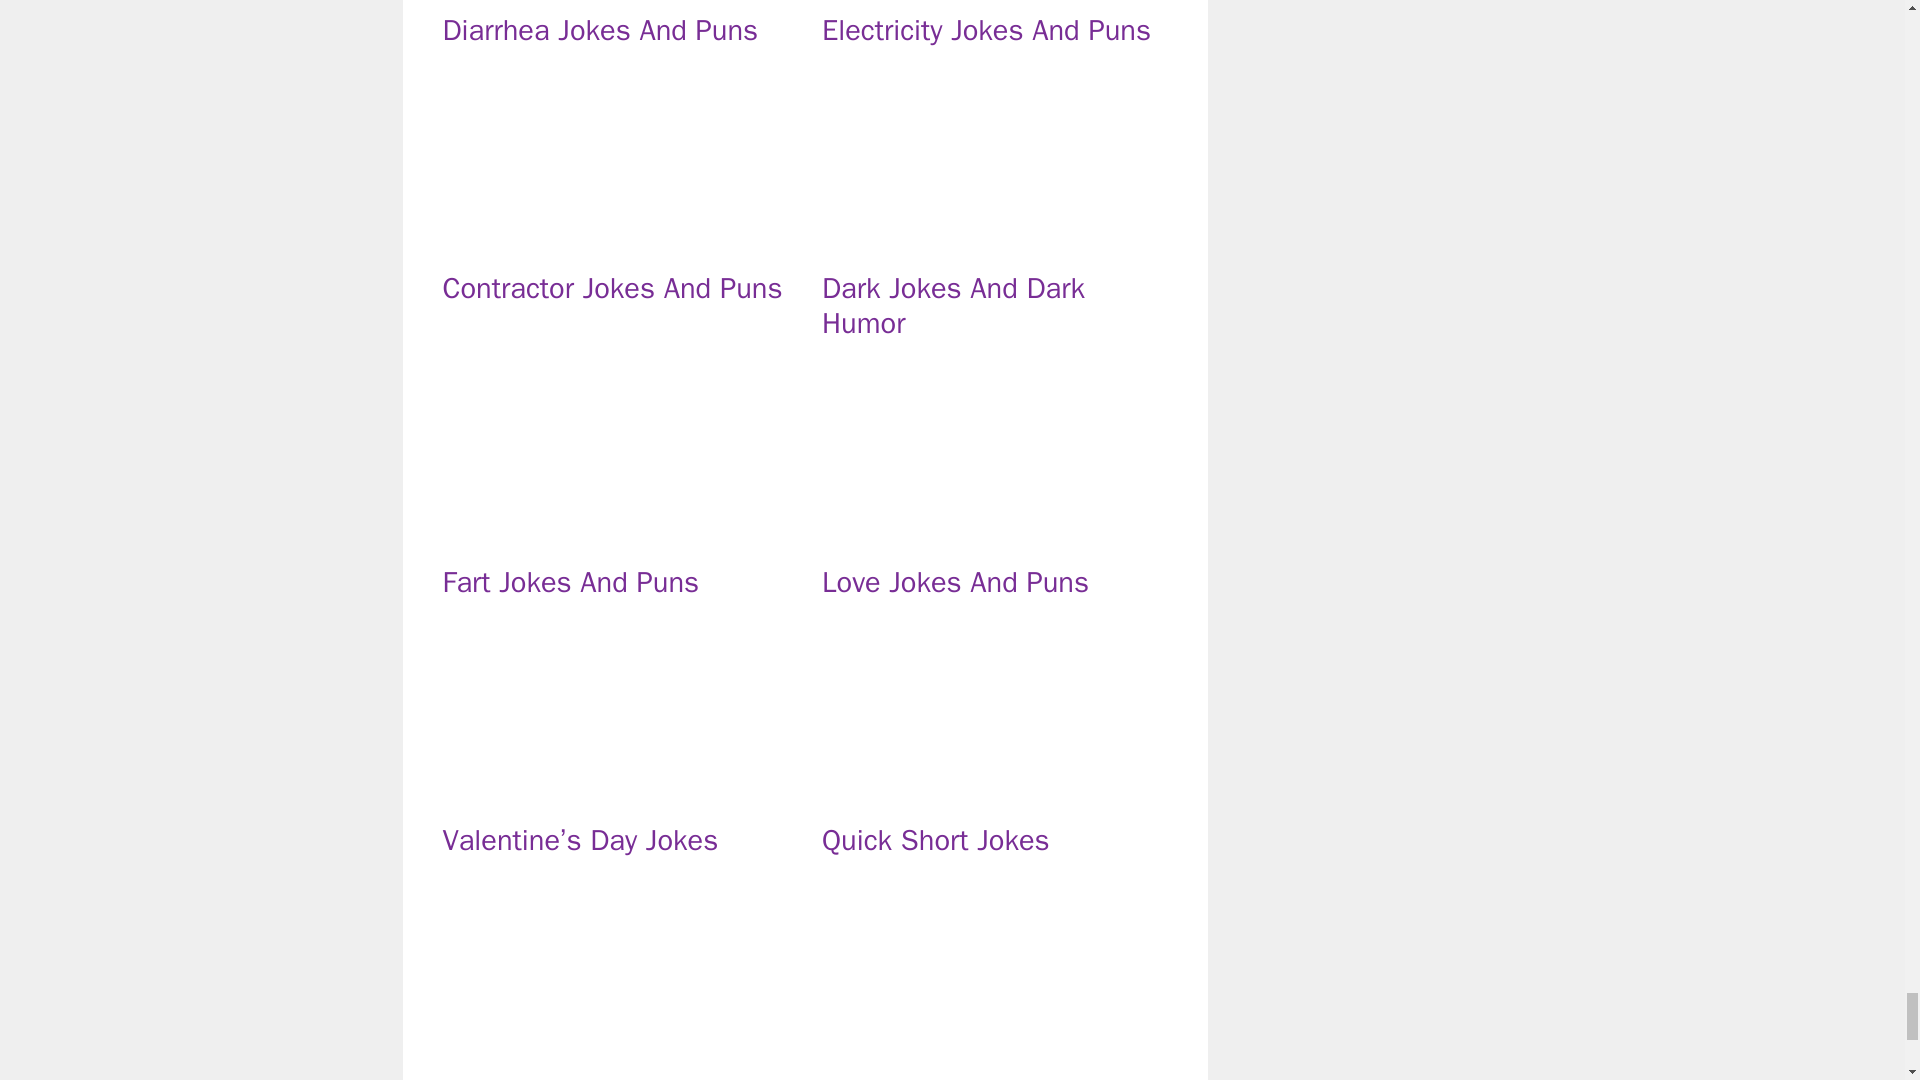 The width and height of the screenshot is (1920, 1080). I want to click on Fart Jokes And Puns, so click(614, 535).